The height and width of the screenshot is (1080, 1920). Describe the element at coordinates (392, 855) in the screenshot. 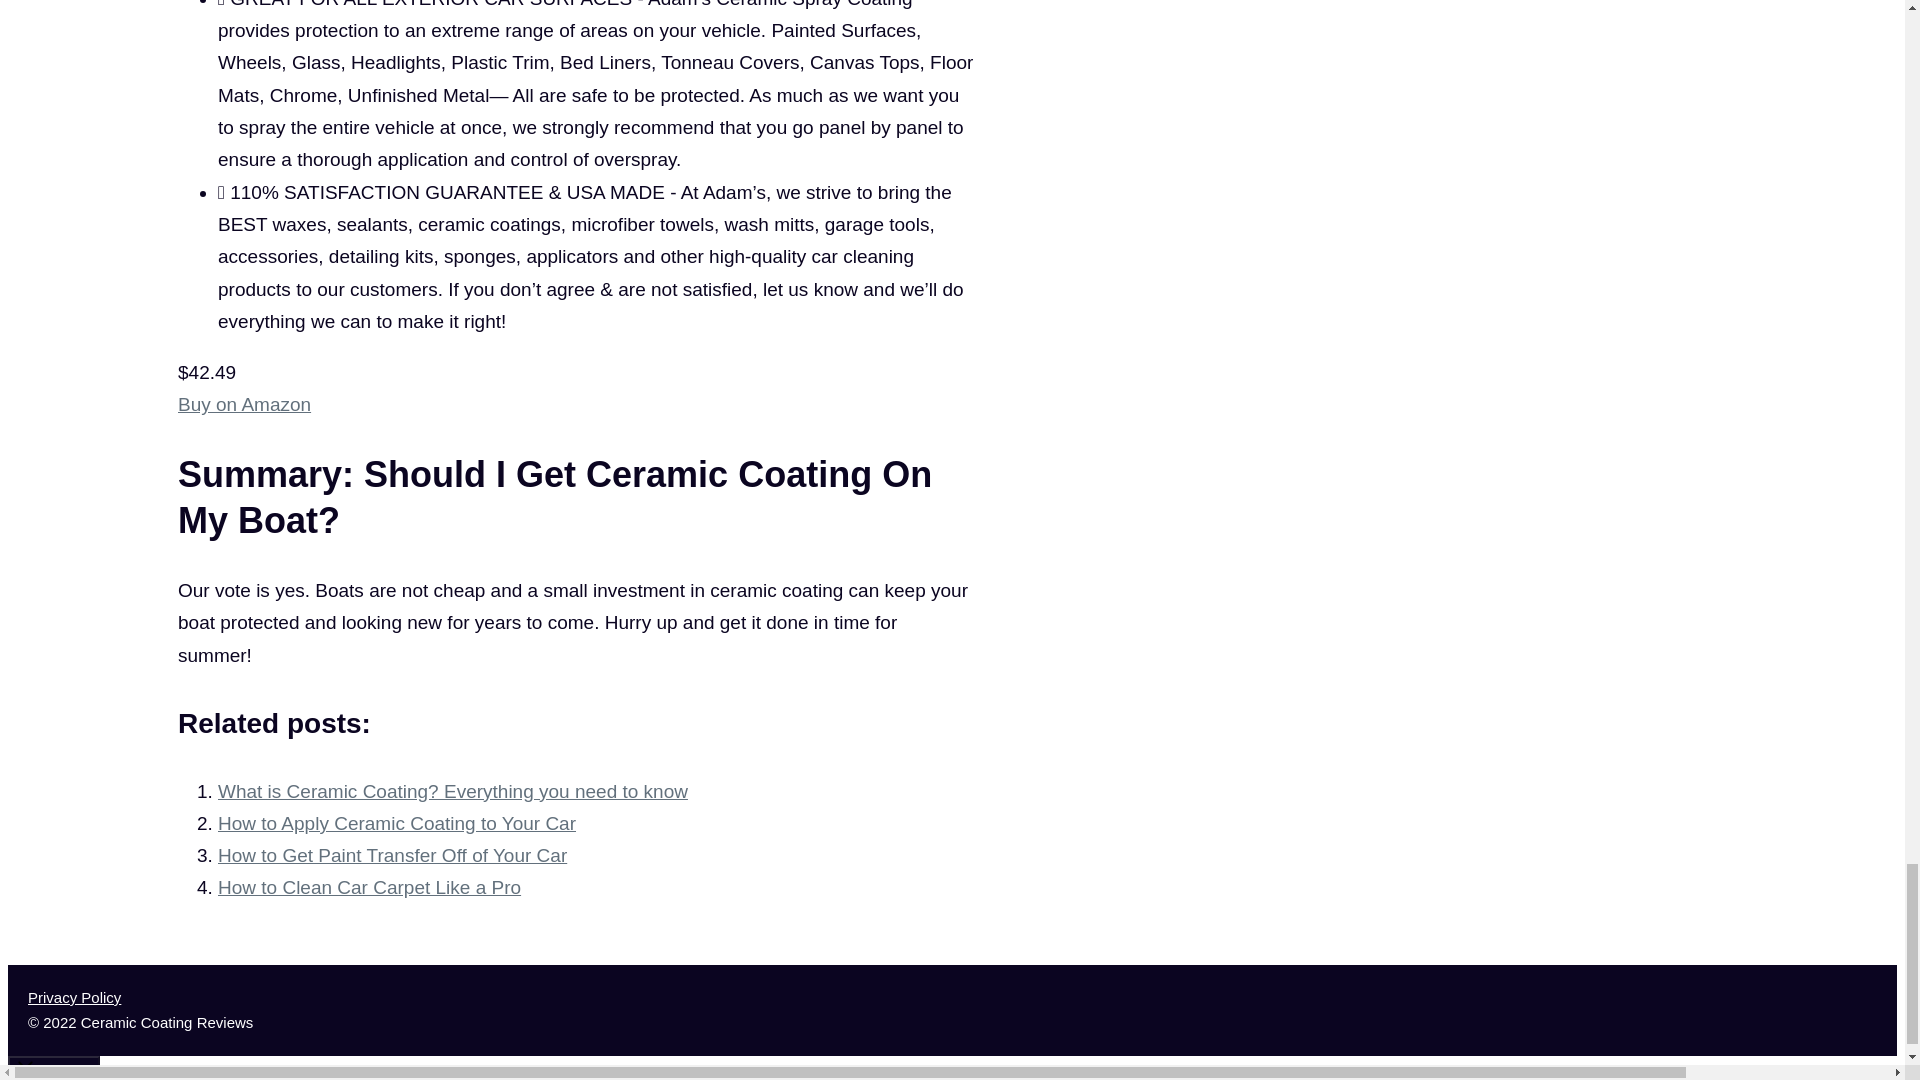

I see `How to Get Paint Transfer Off of Your Car` at that location.